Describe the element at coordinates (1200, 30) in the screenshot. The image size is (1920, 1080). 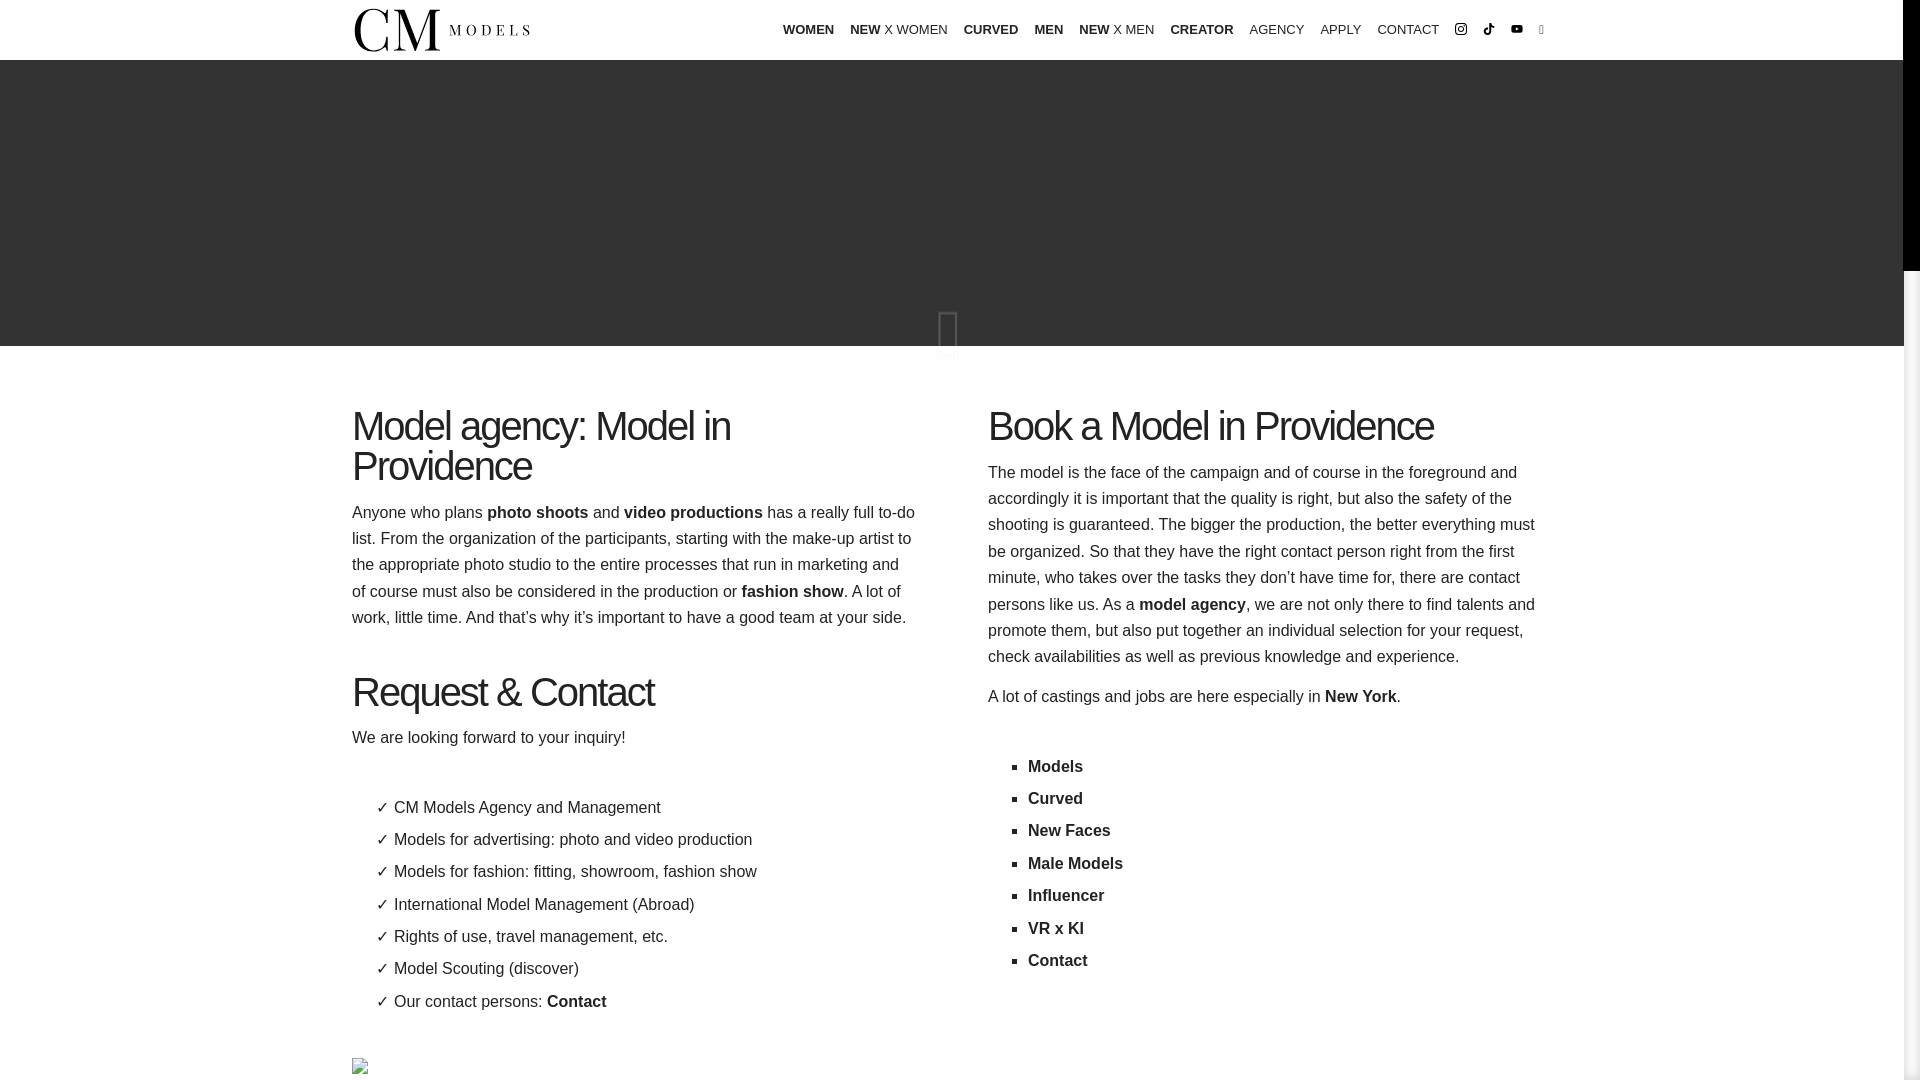
I see `CREATOR` at that location.